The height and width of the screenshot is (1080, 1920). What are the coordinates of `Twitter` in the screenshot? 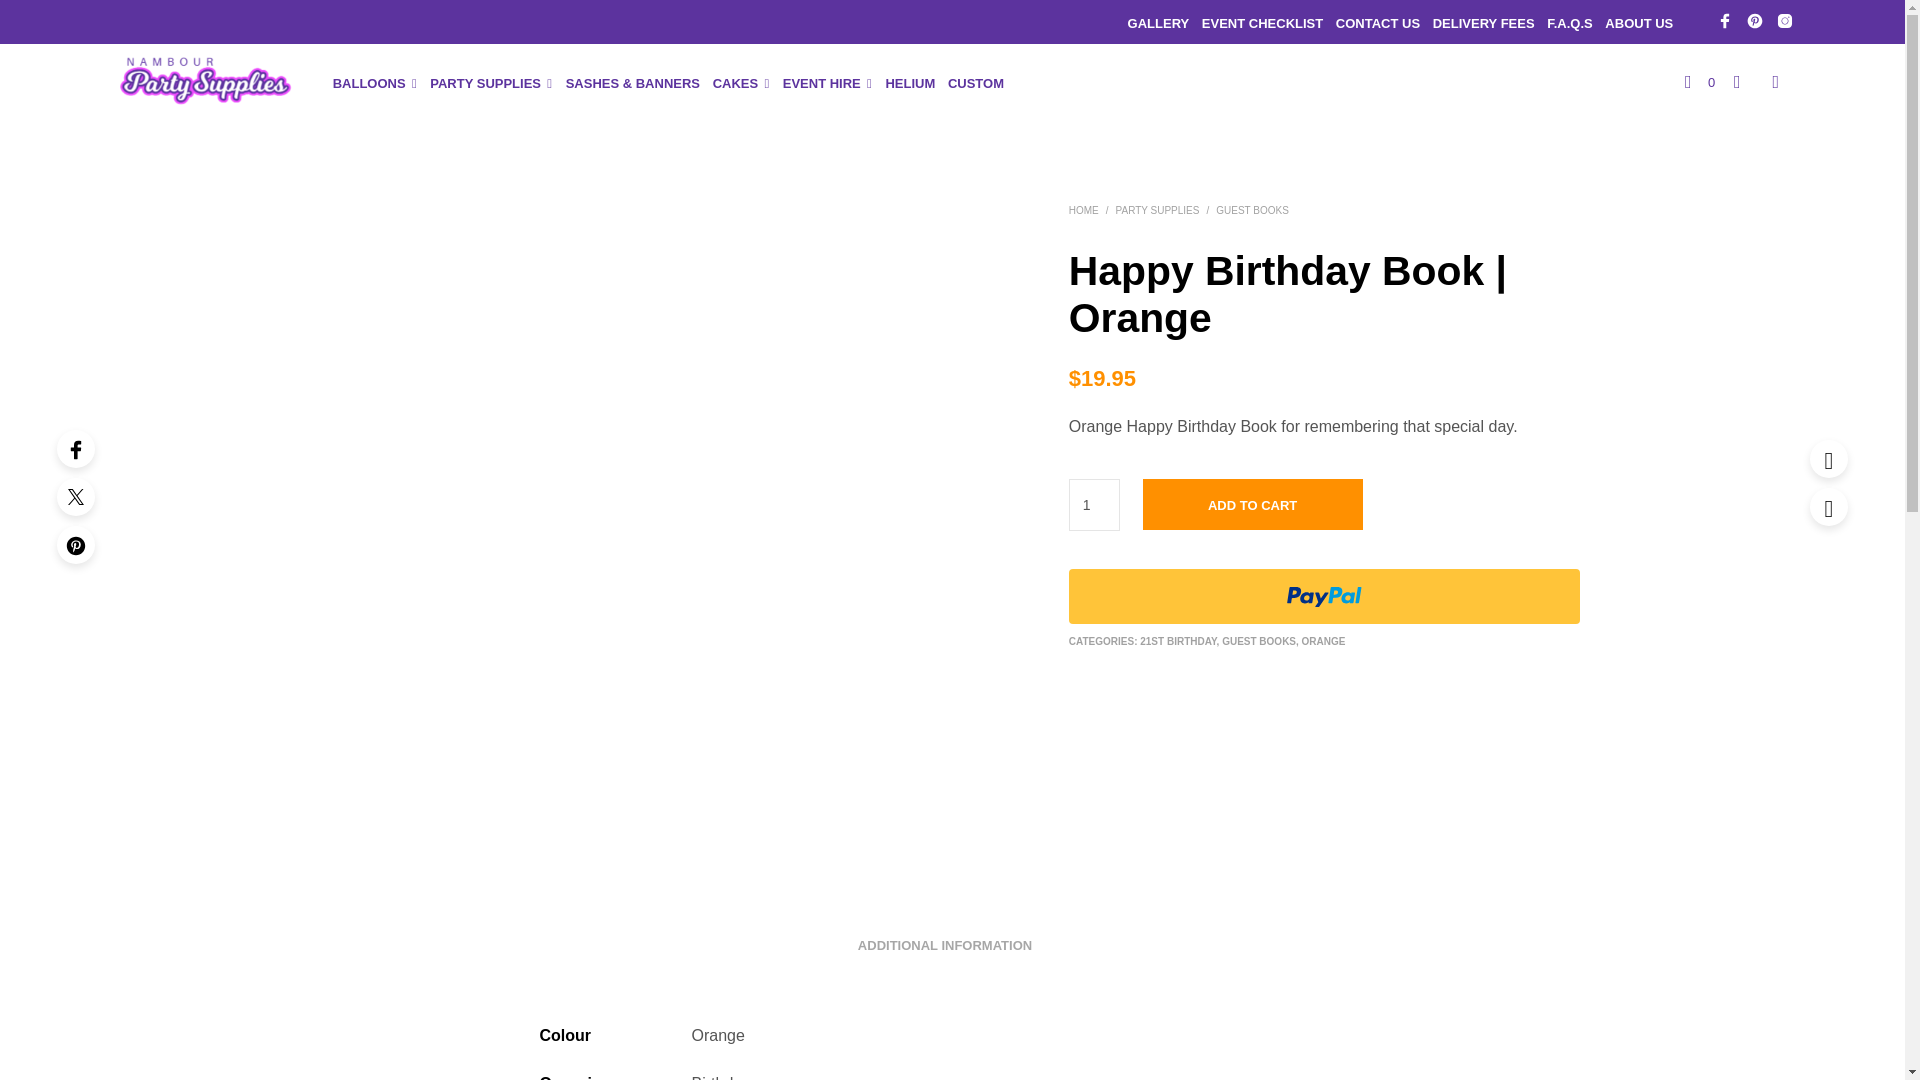 It's located at (76, 497).